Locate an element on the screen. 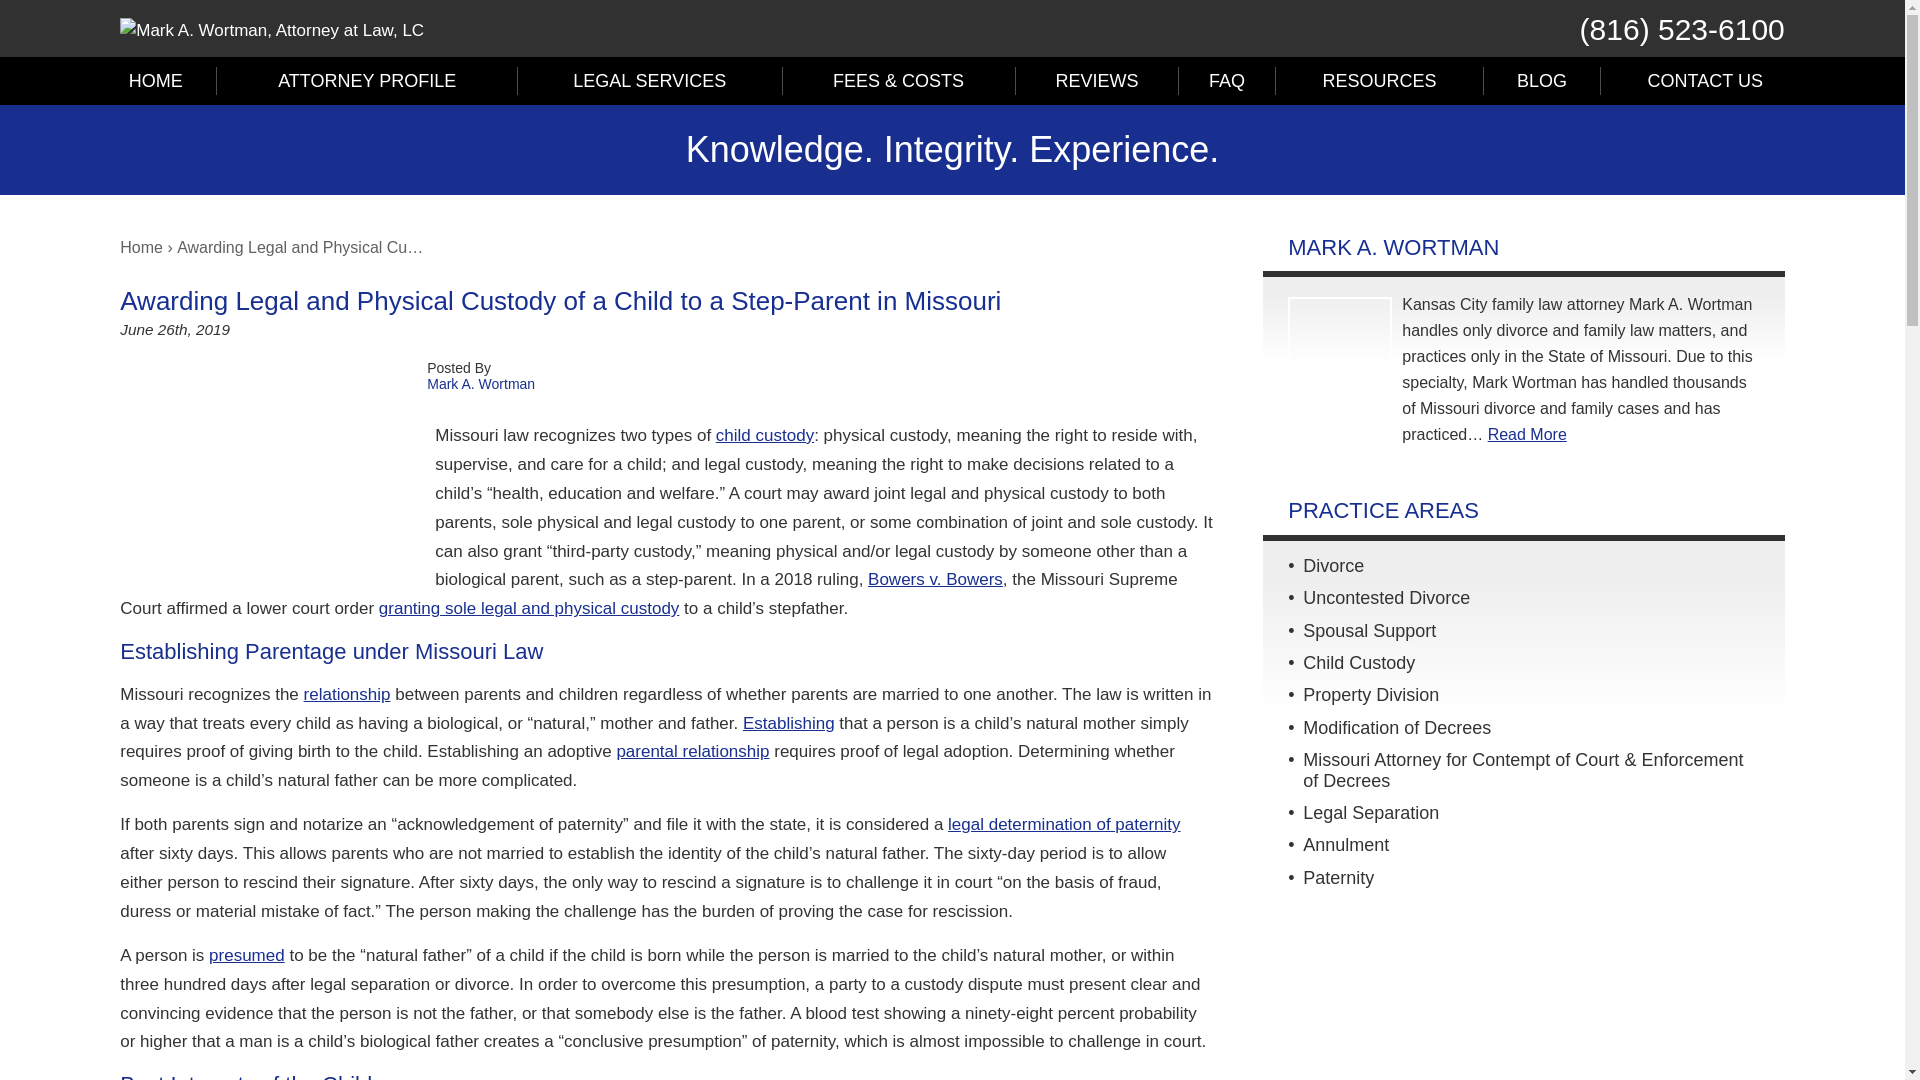 Image resolution: width=1920 pixels, height=1080 pixels. Read more about Modification of Decrees is located at coordinates (1397, 728).